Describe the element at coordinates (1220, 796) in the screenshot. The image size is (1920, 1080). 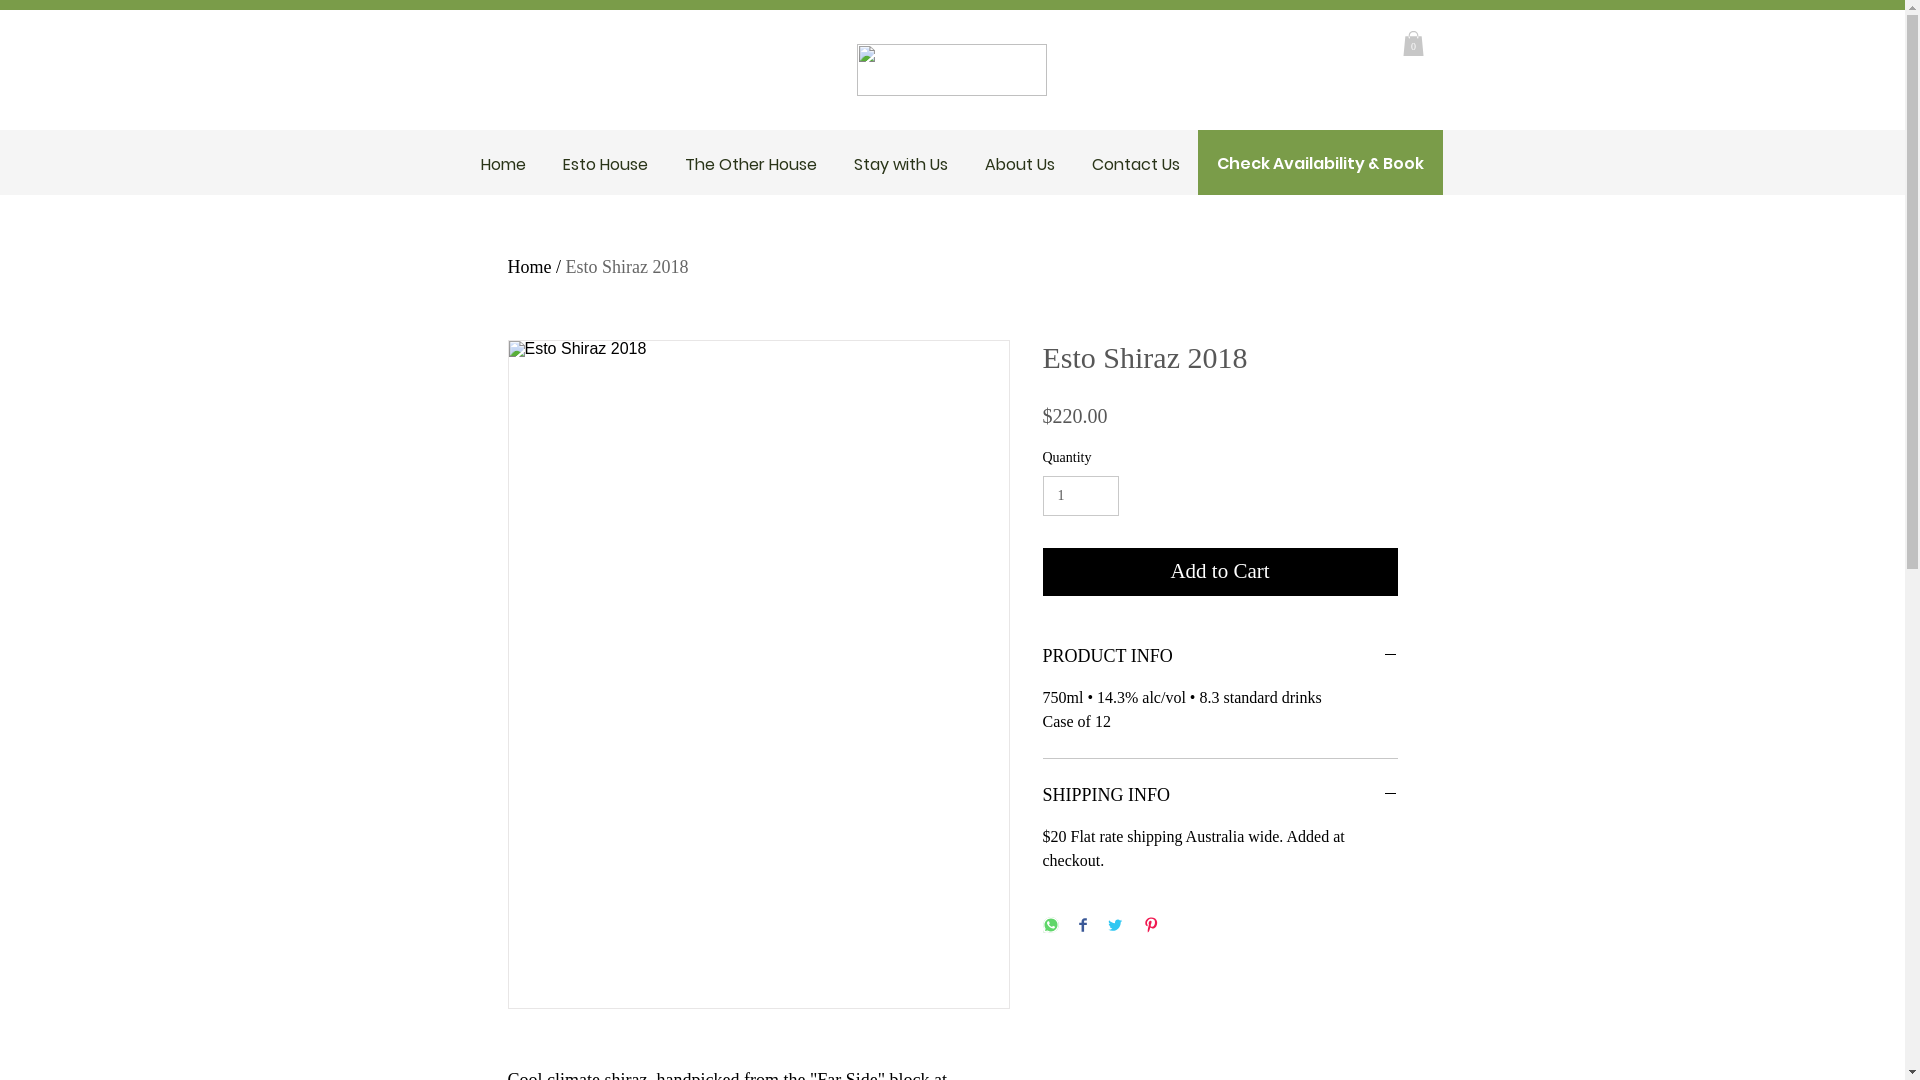
I see `SHIPPING INFO` at that location.